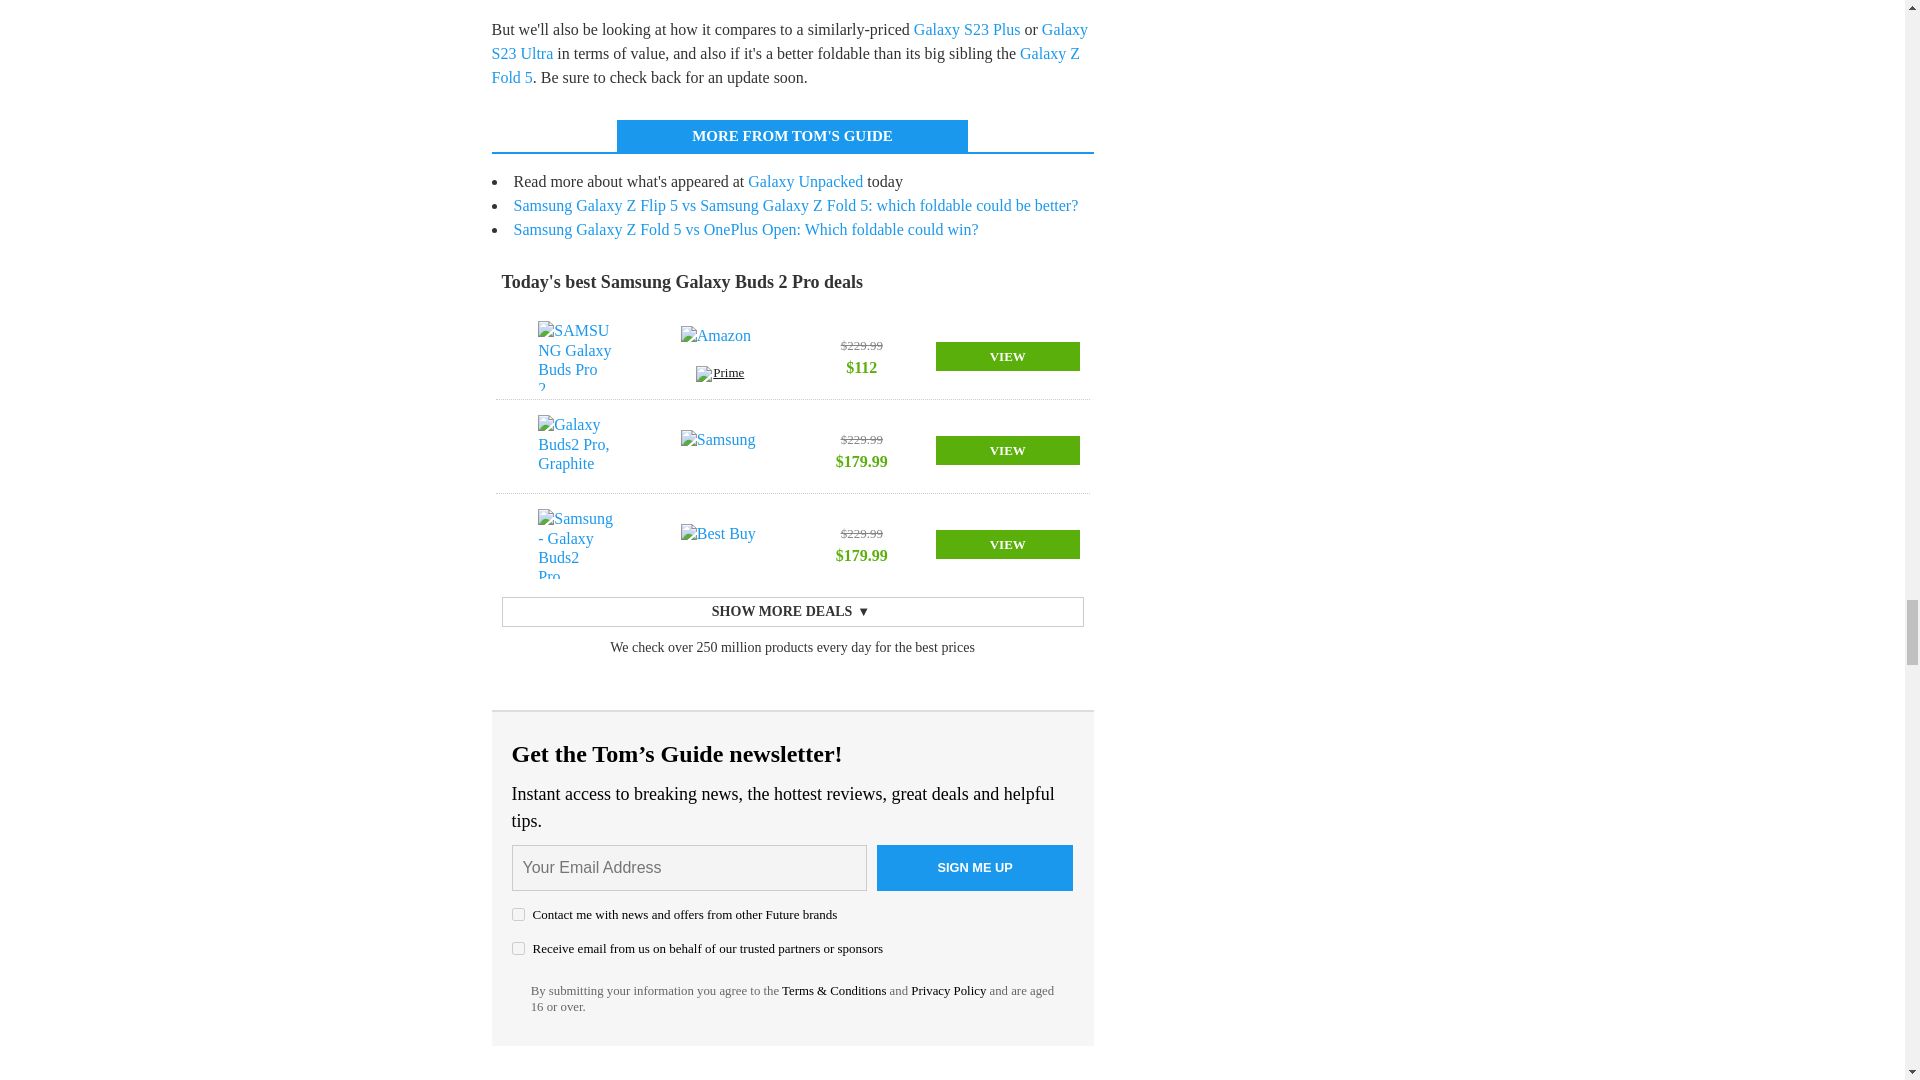 The height and width of the screenshot is (1080, 1920). What do you see at coordinates (975, 868) in the screenshot?
I see `Sign me up` at bounding box center [975, 868].